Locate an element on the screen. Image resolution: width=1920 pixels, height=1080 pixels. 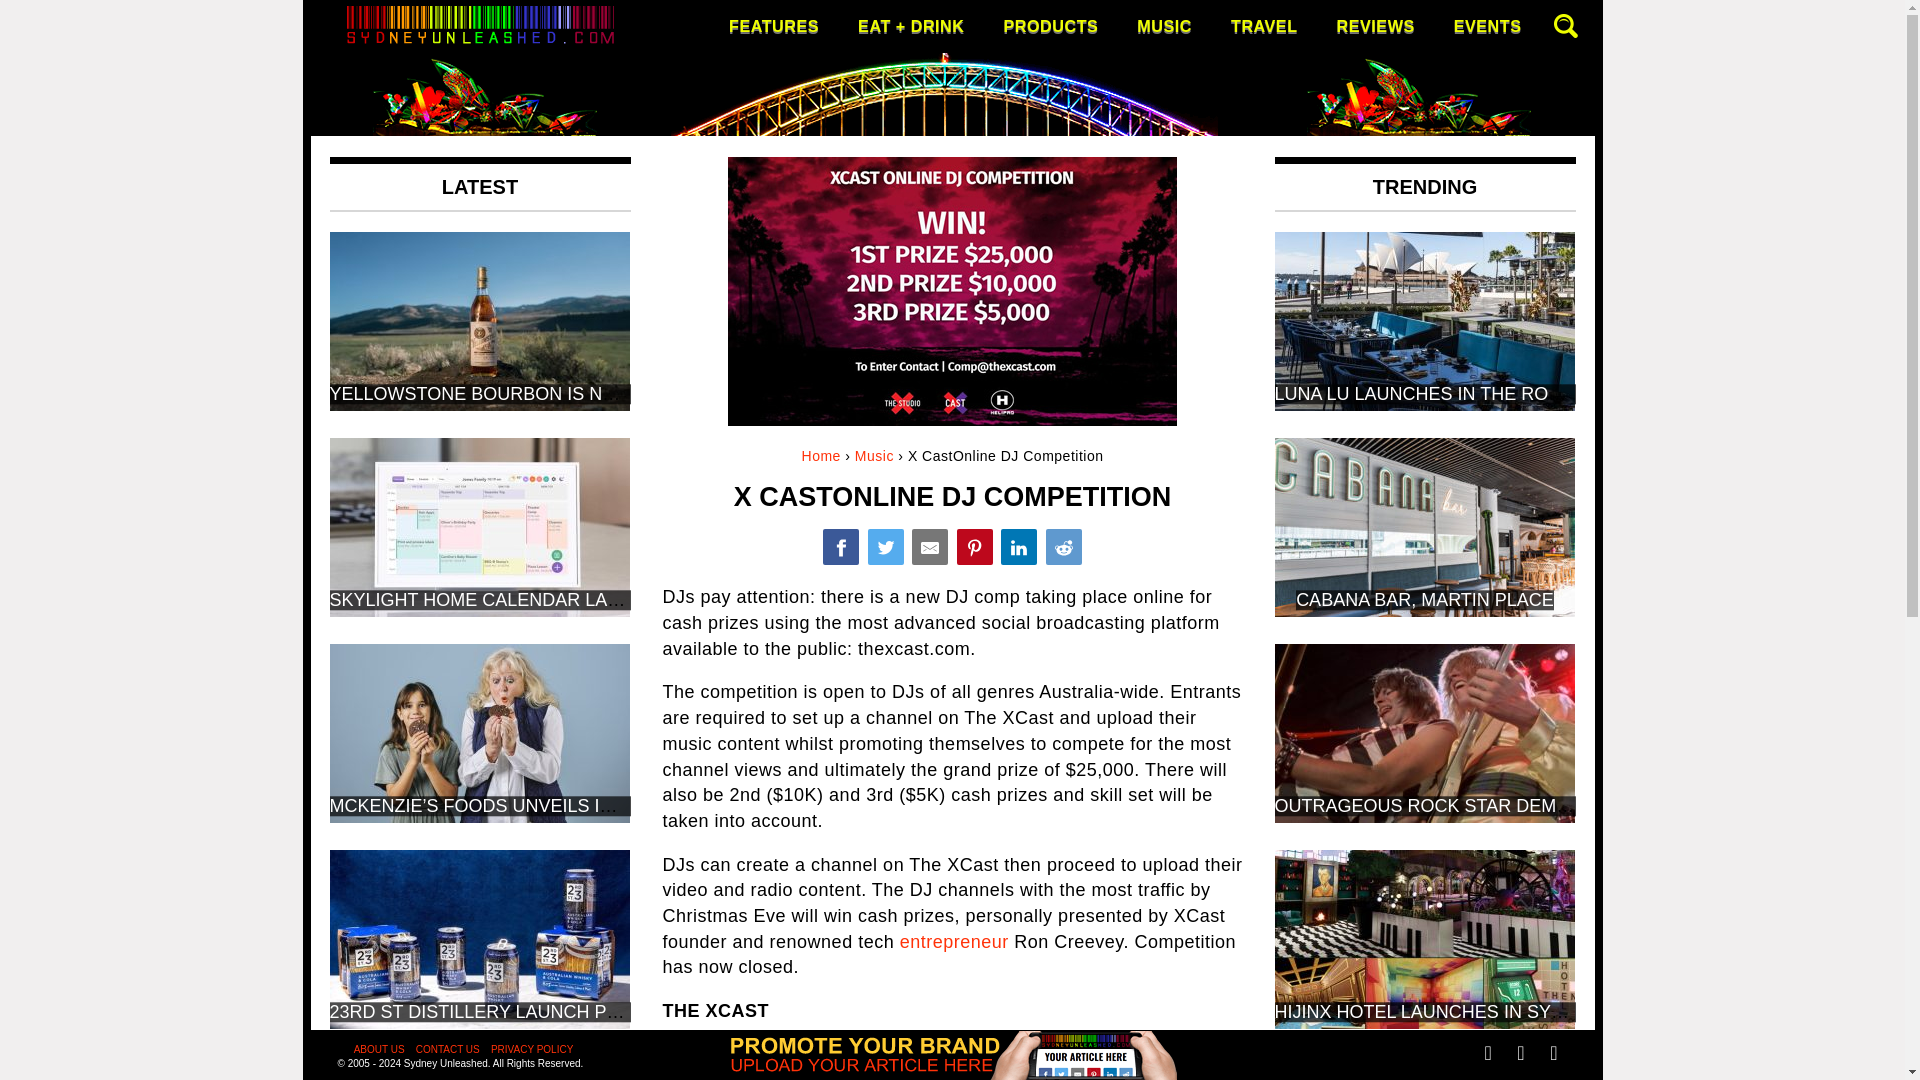
EVENTS is located at coordinates (1488, 26).